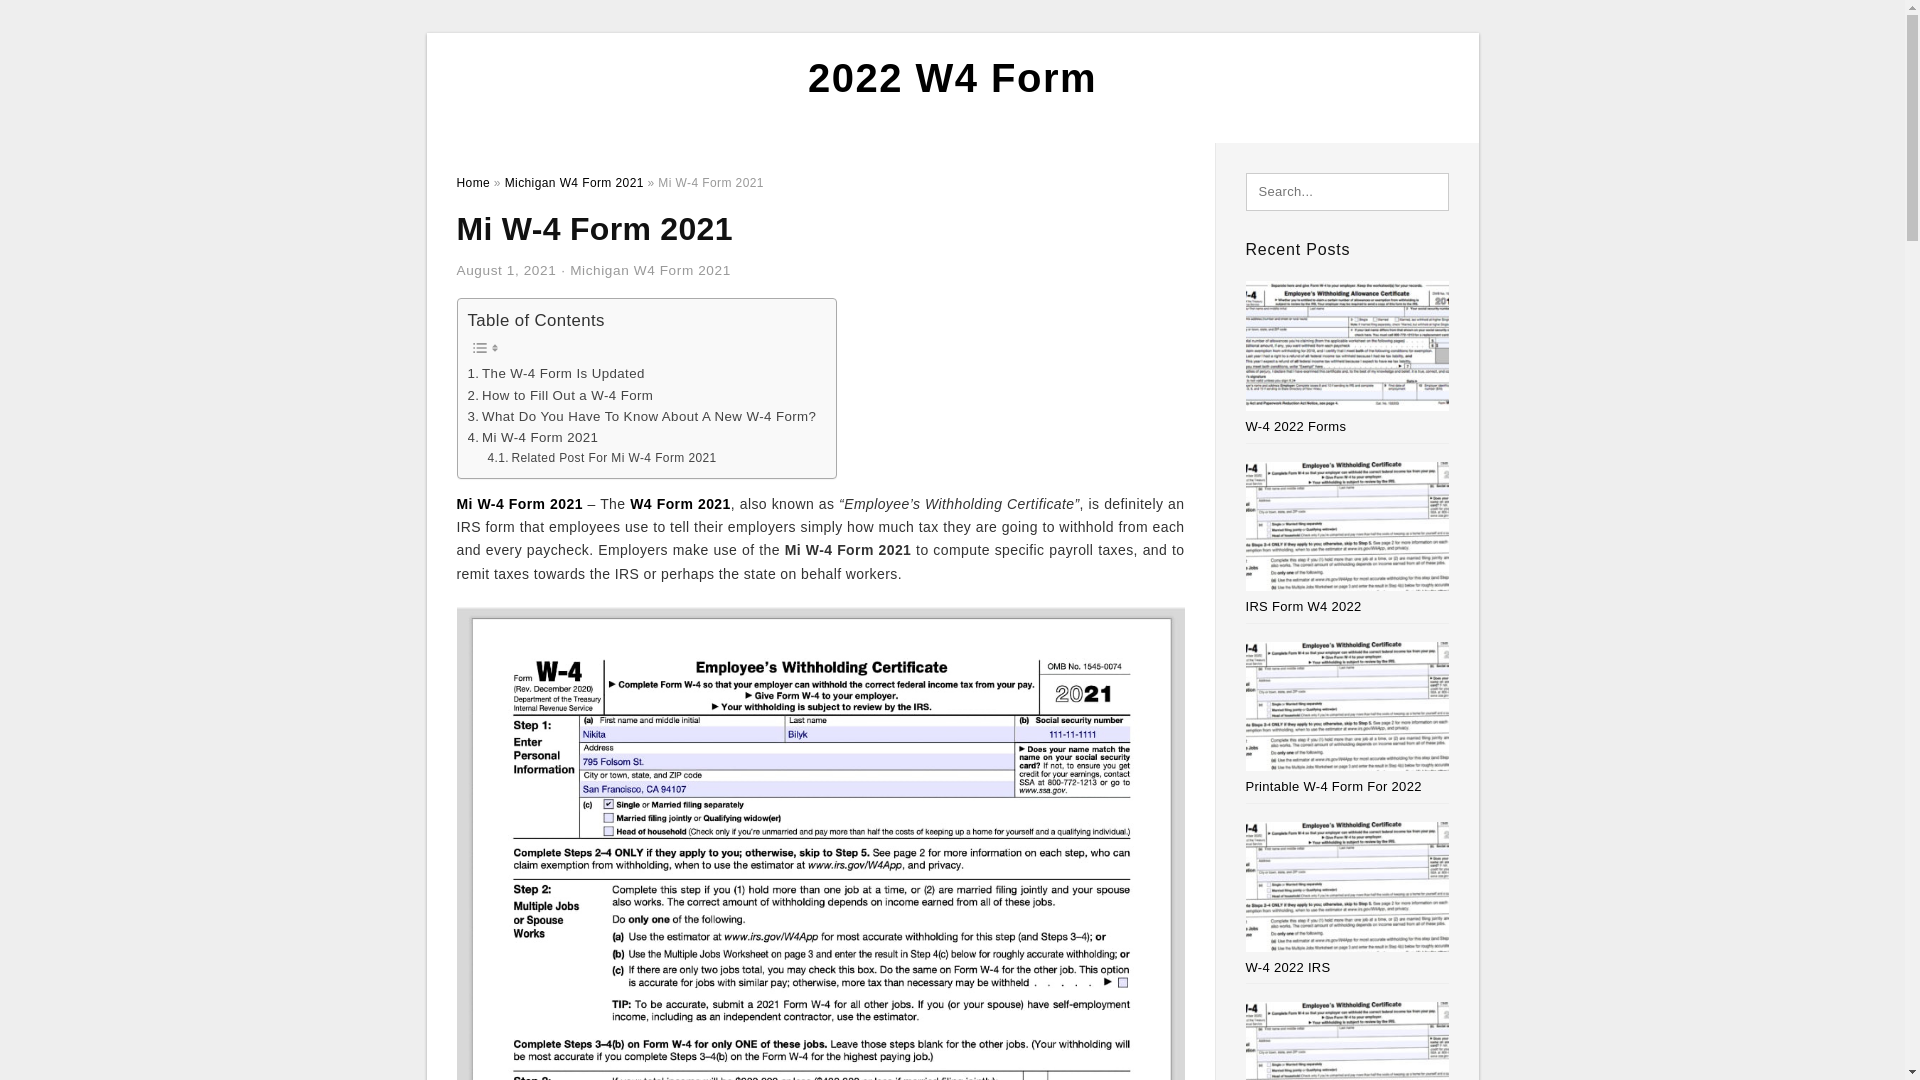  I want to click on W-4 2022 Forms, so click(1296, 426).